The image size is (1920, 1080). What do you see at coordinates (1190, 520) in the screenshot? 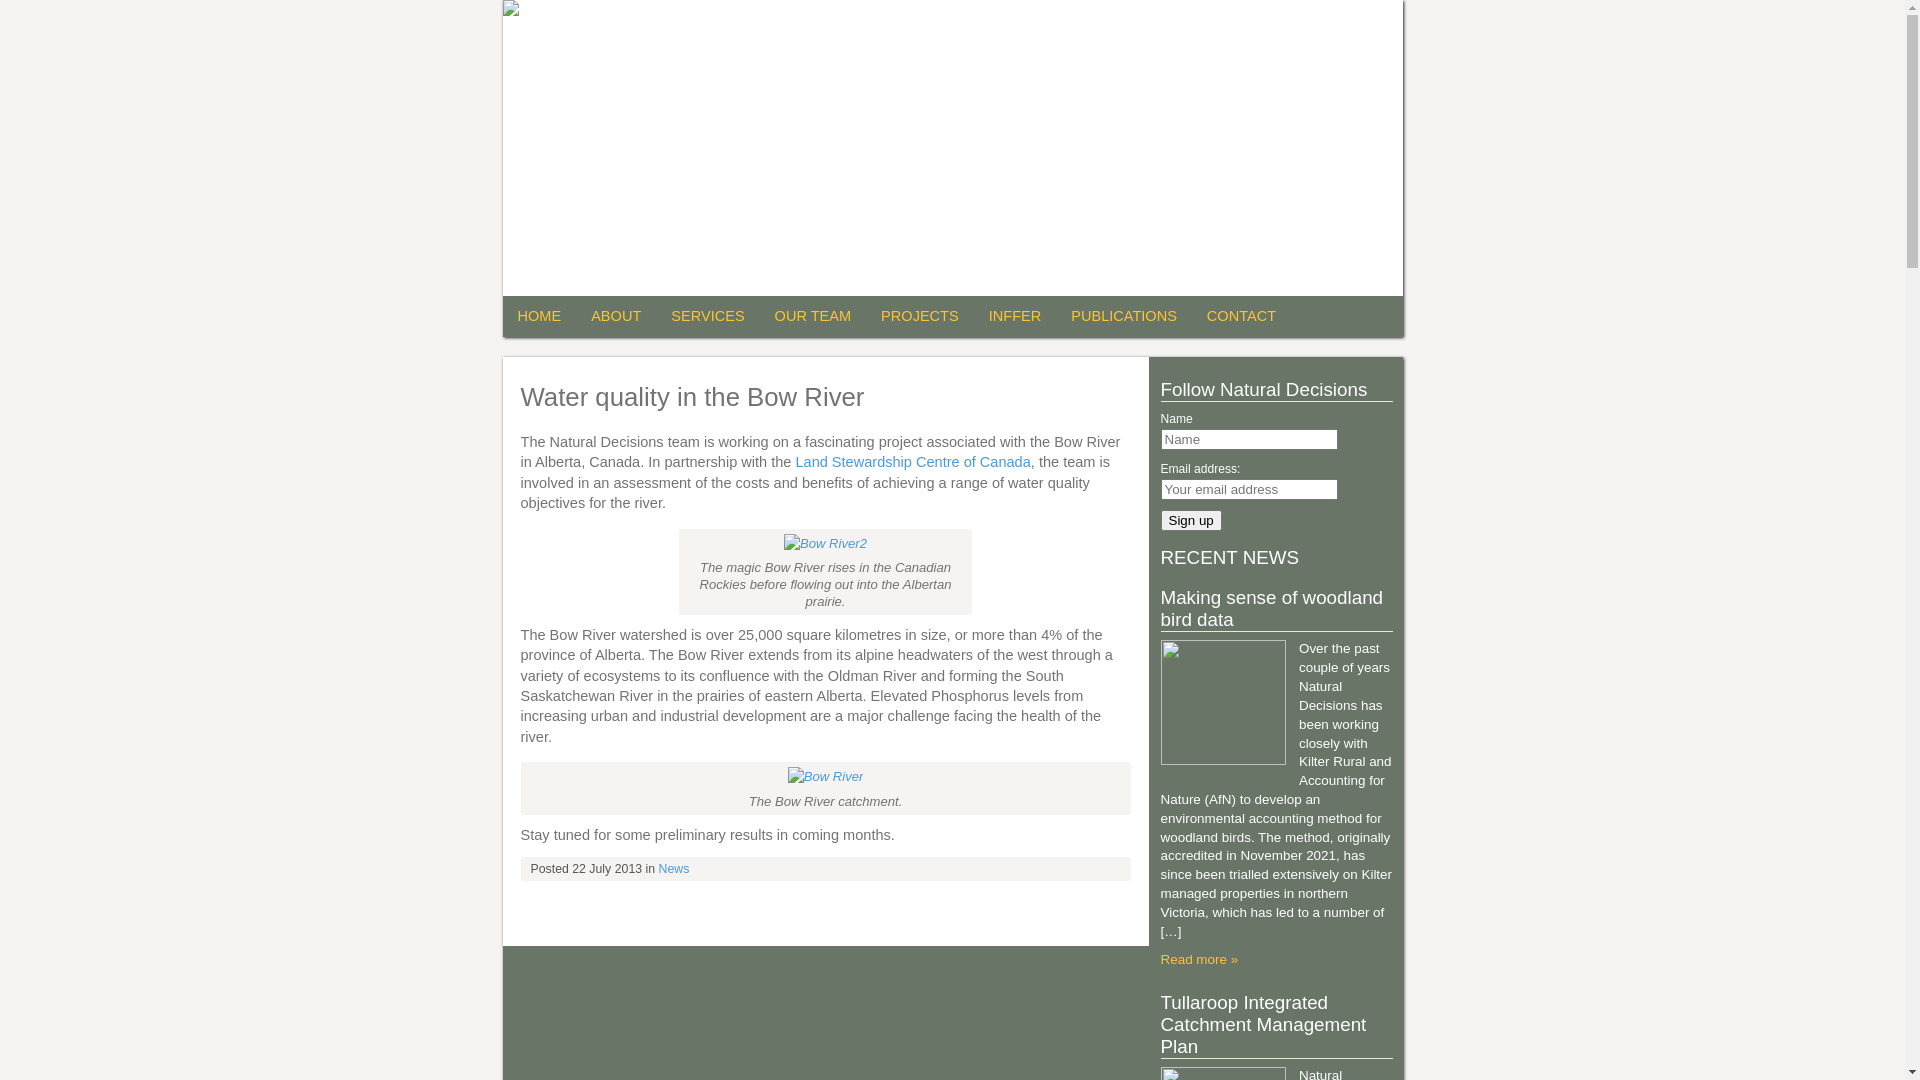
I see `Sign up` at bounding box center [1190, 520].